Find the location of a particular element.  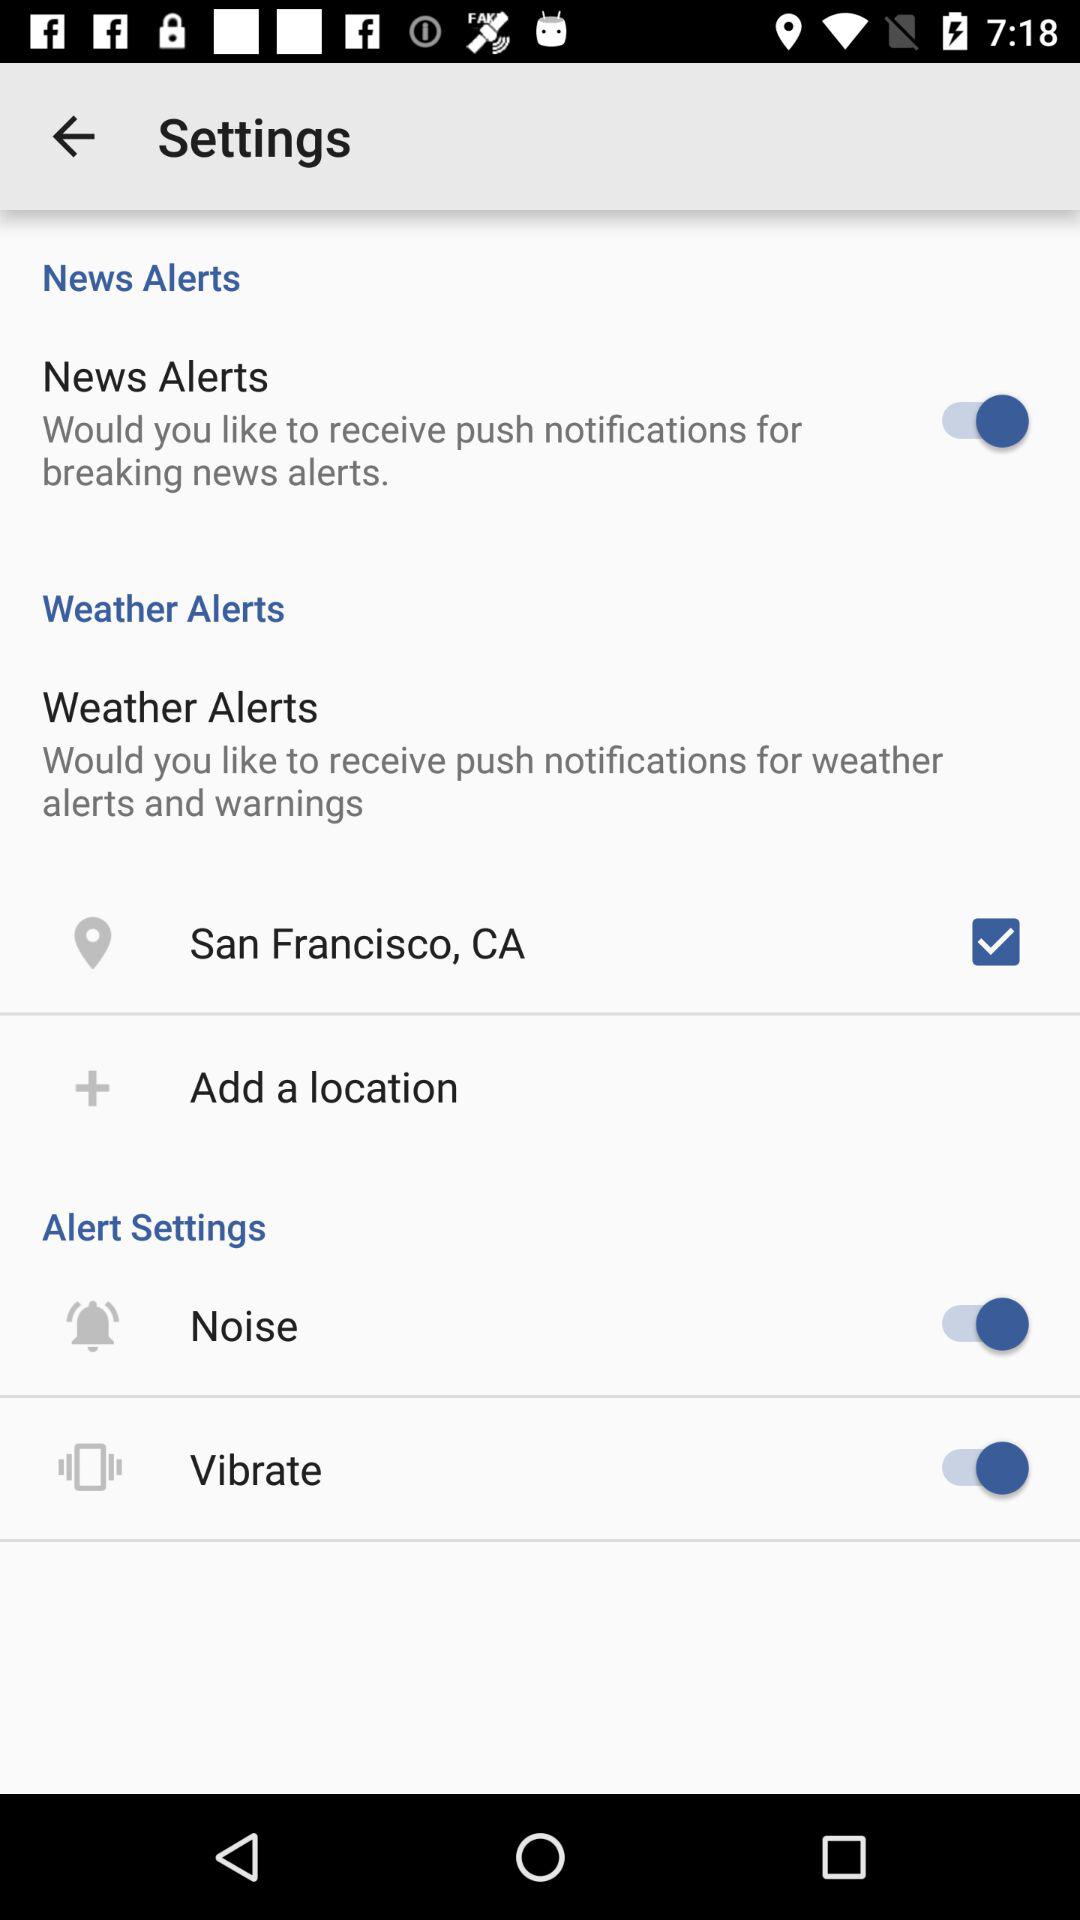

open the icon on the right is located at coordinates (996, 942).